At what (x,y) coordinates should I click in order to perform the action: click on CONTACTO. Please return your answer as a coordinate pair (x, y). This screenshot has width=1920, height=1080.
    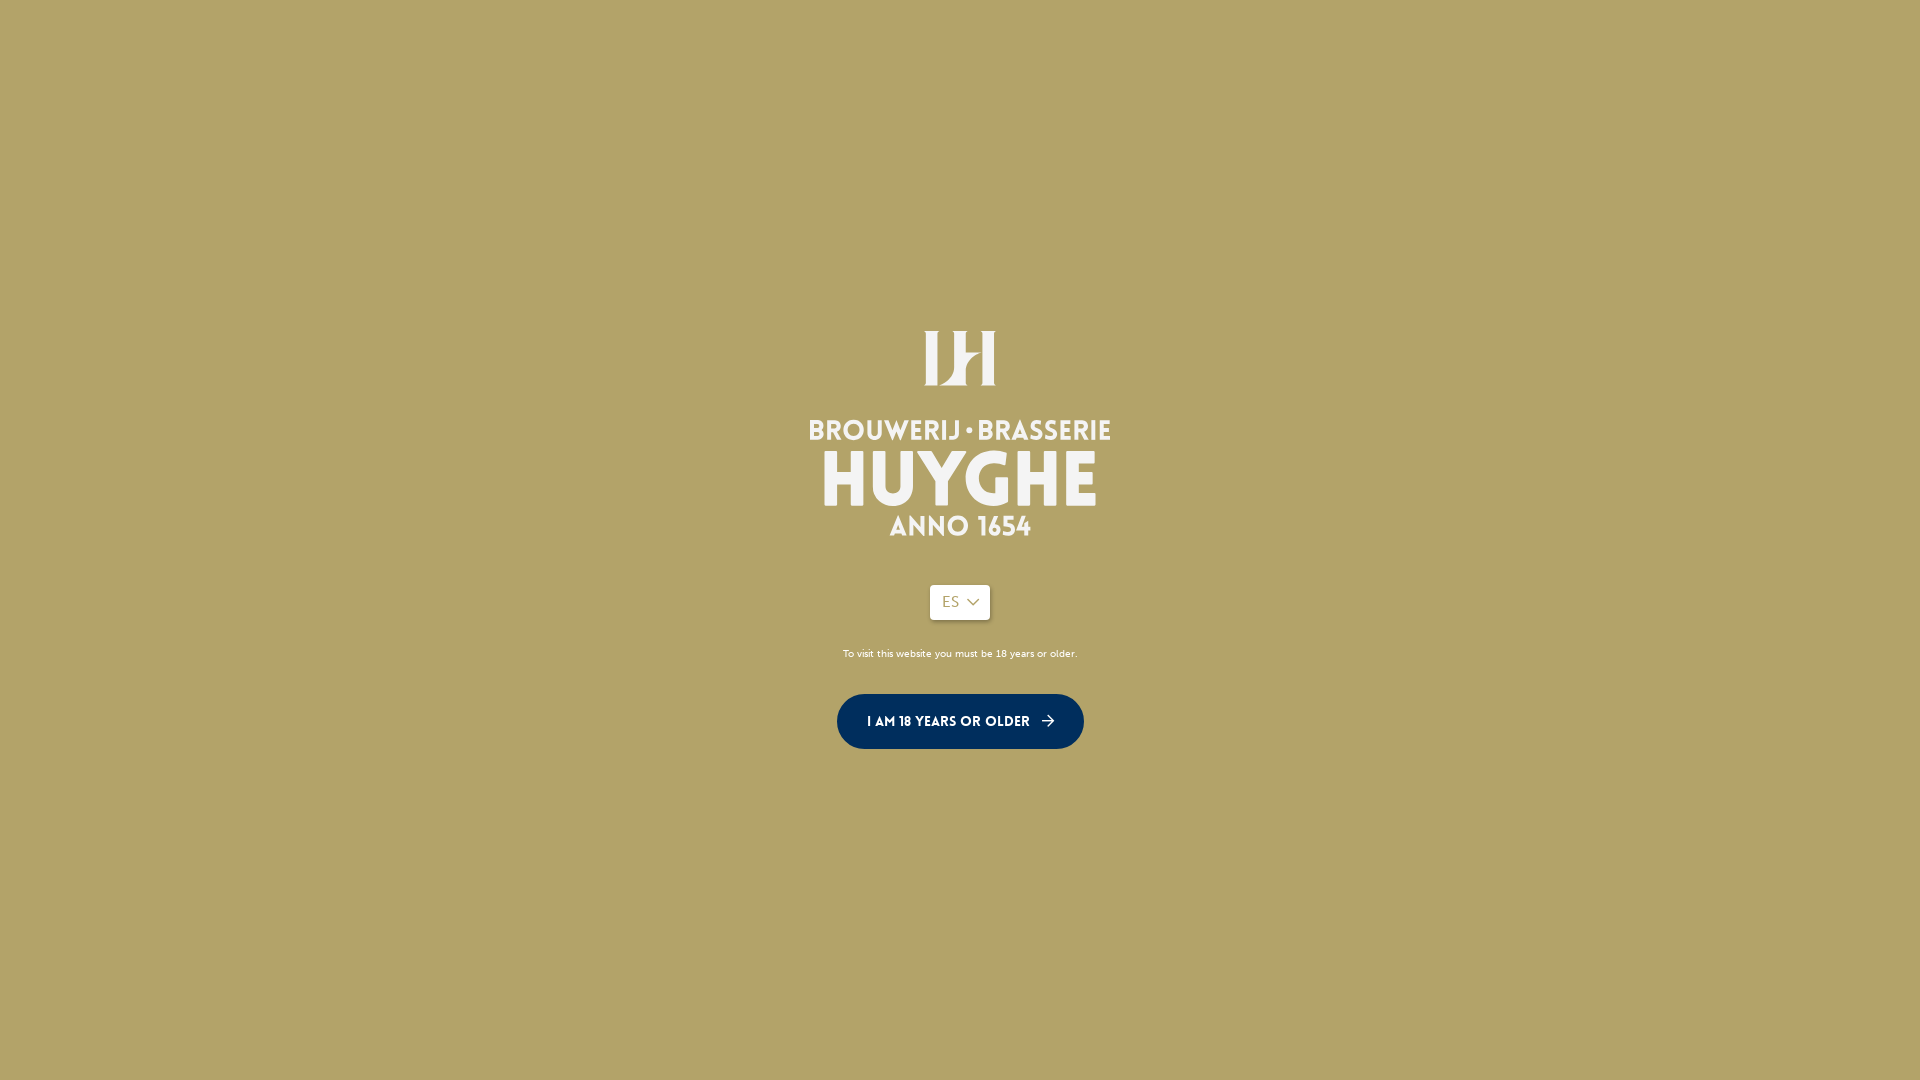
    Looking at the image, I should click on (1781, 91).